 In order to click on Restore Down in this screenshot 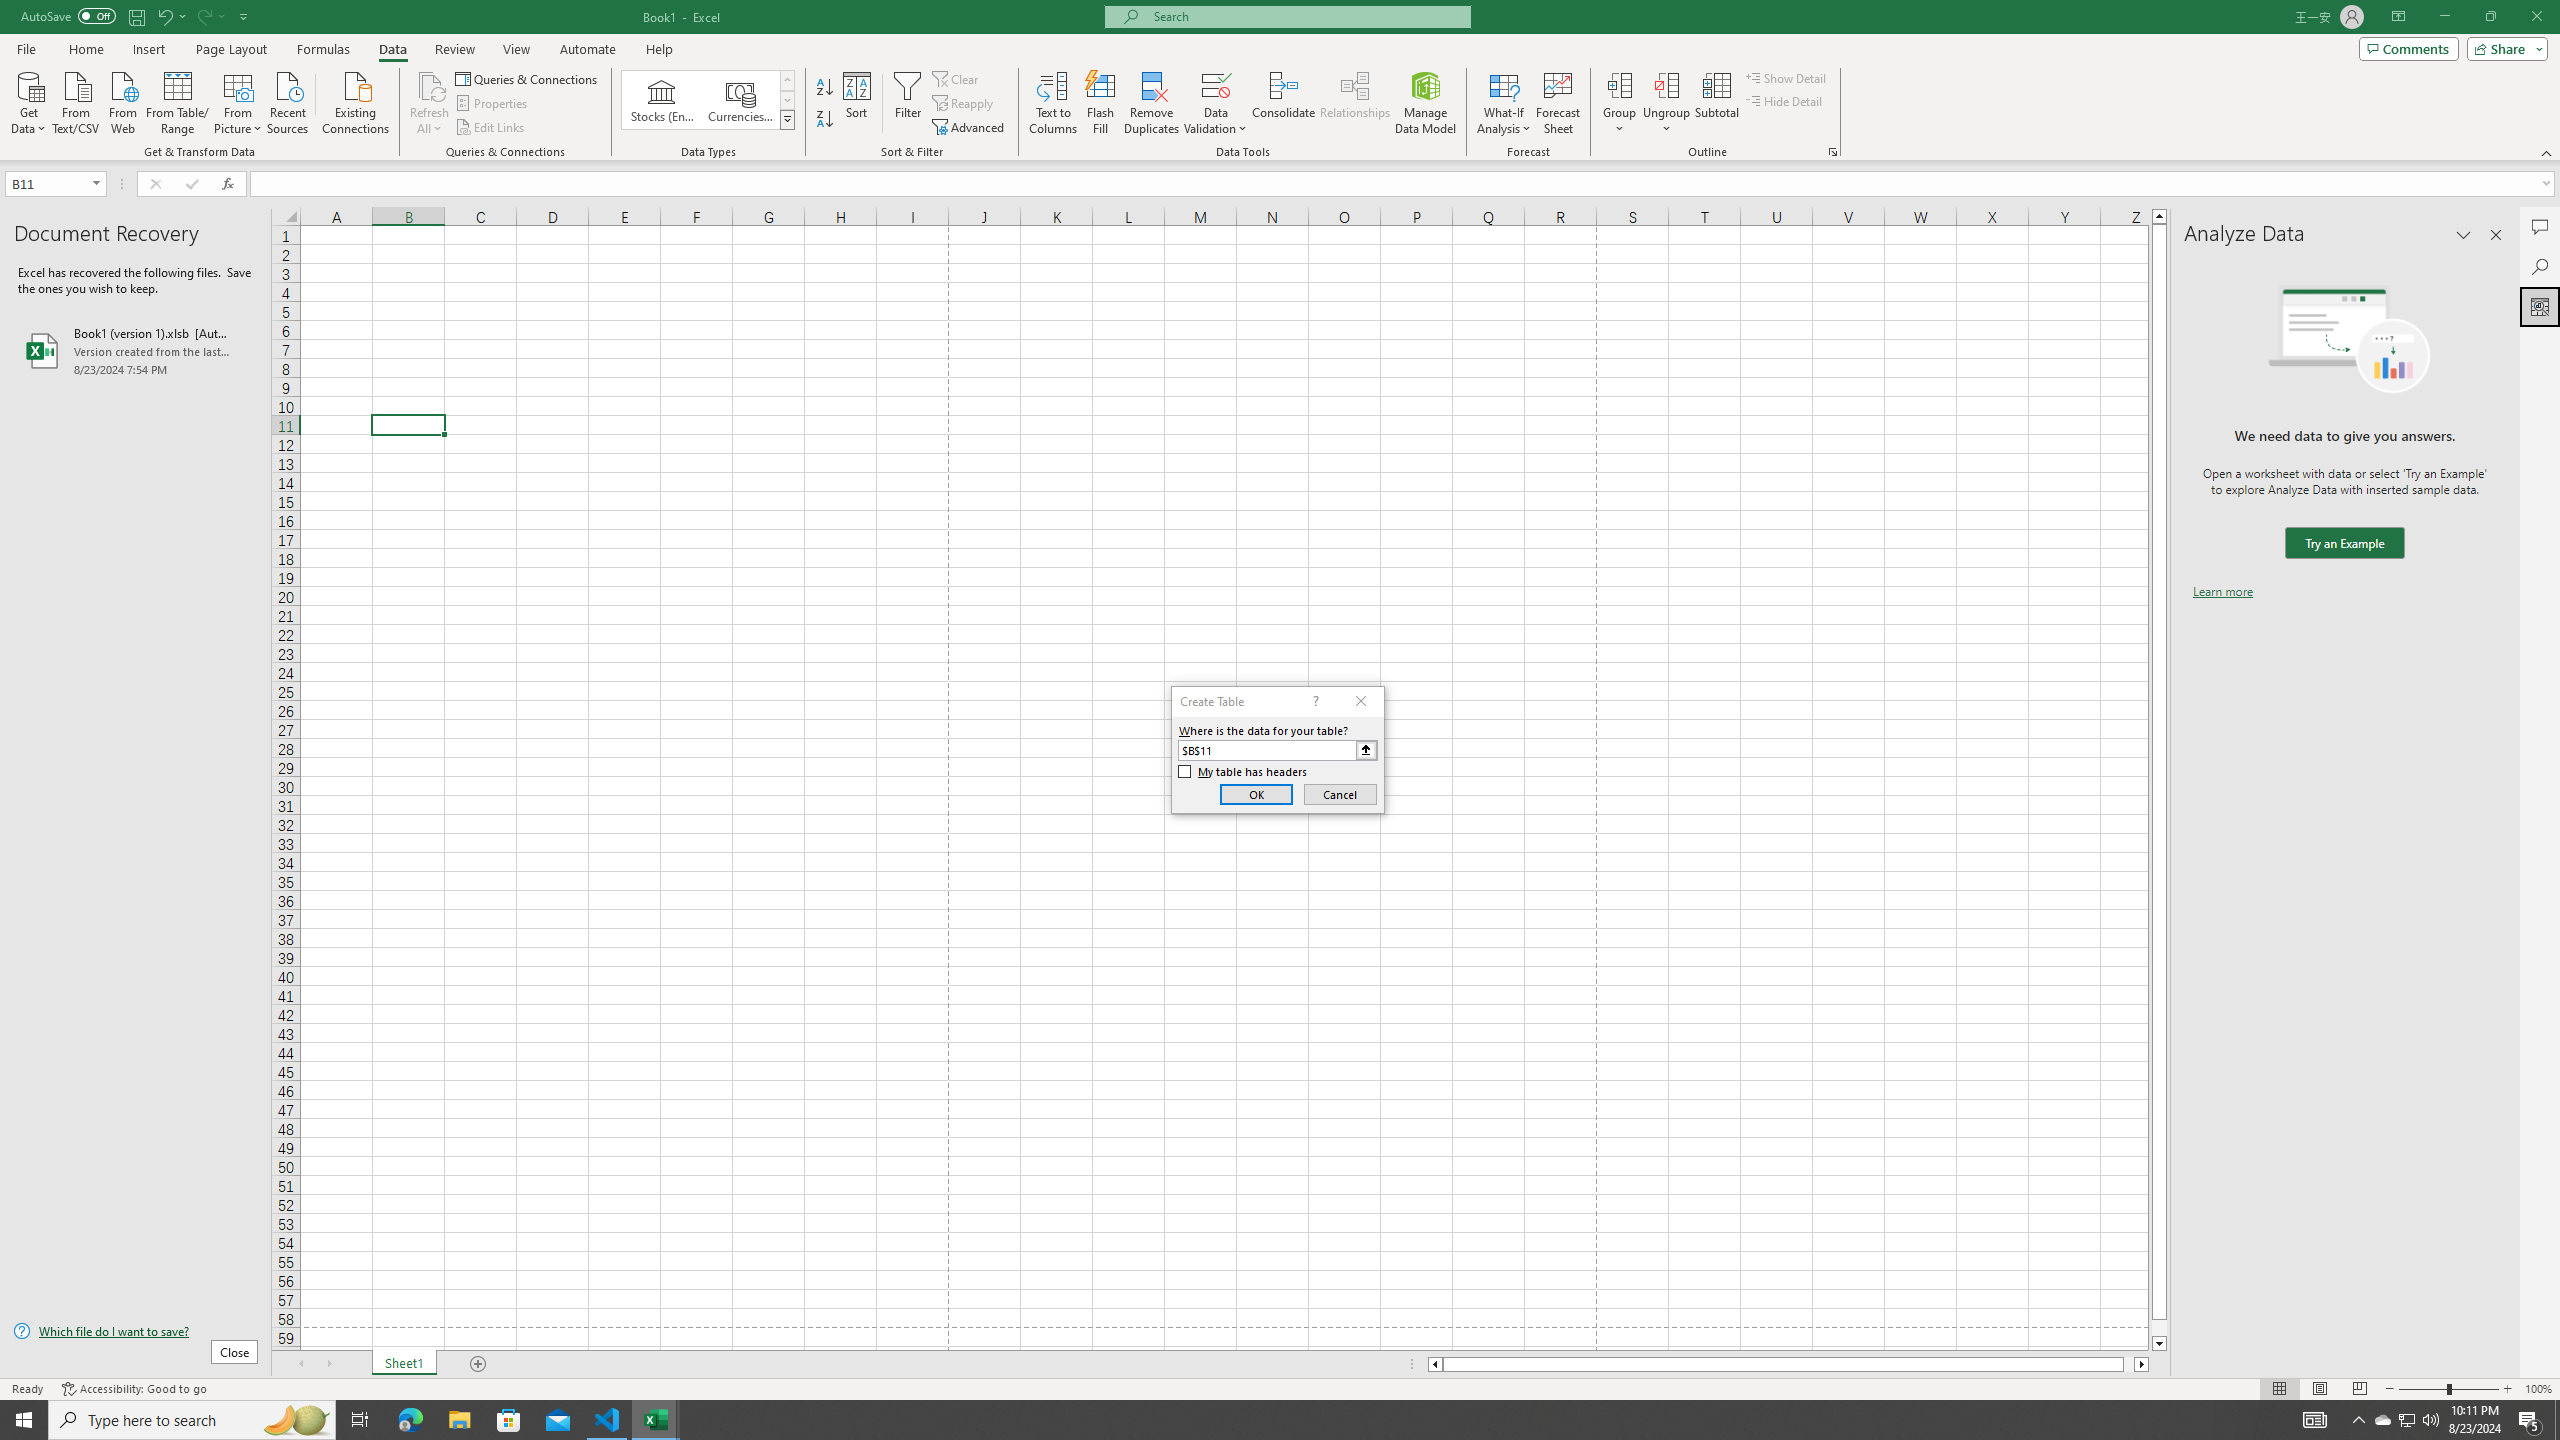, I will do `click(2490, 17)`.